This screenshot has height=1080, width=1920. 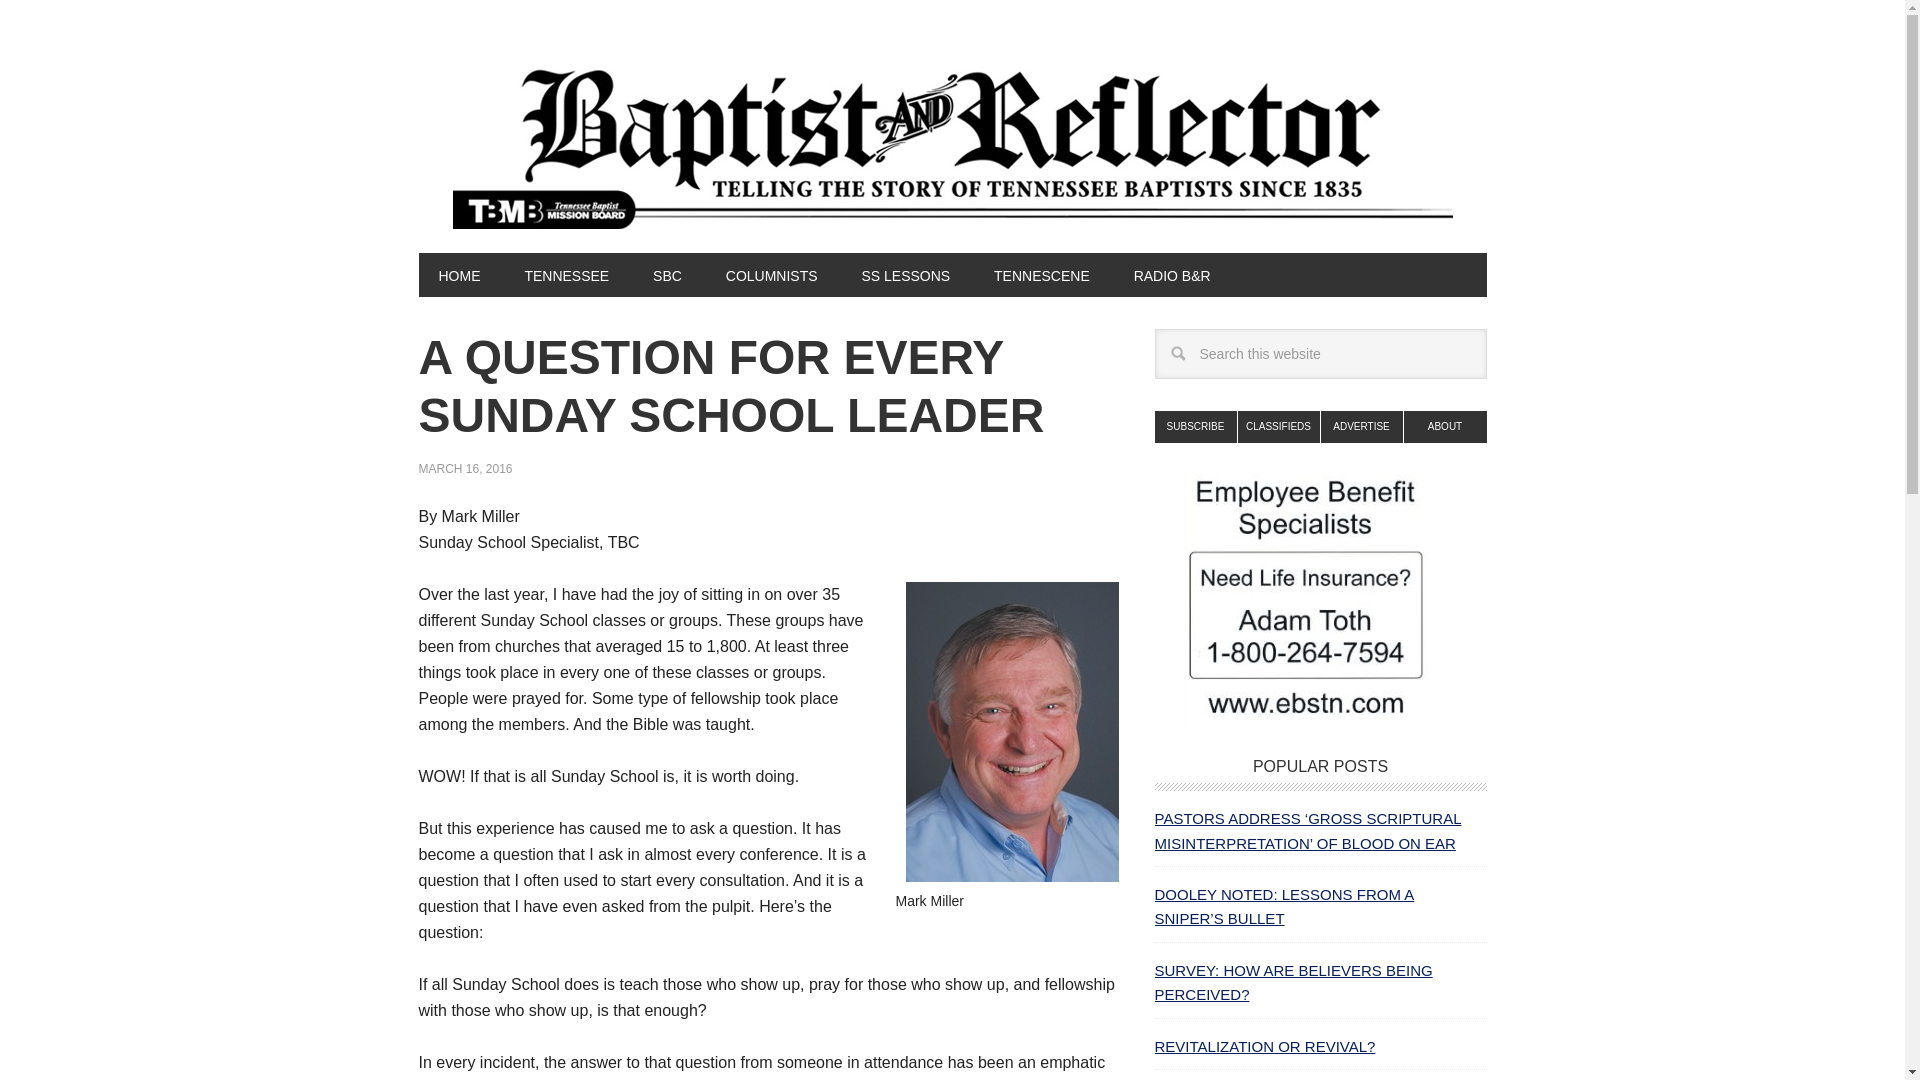 What do you see at coordinates (1292, 982) in the screenshot?
I see `SURVEY: HOW ARE BELIEVERS BEING PERCEIVED?` at bounding box center [1292, 982].